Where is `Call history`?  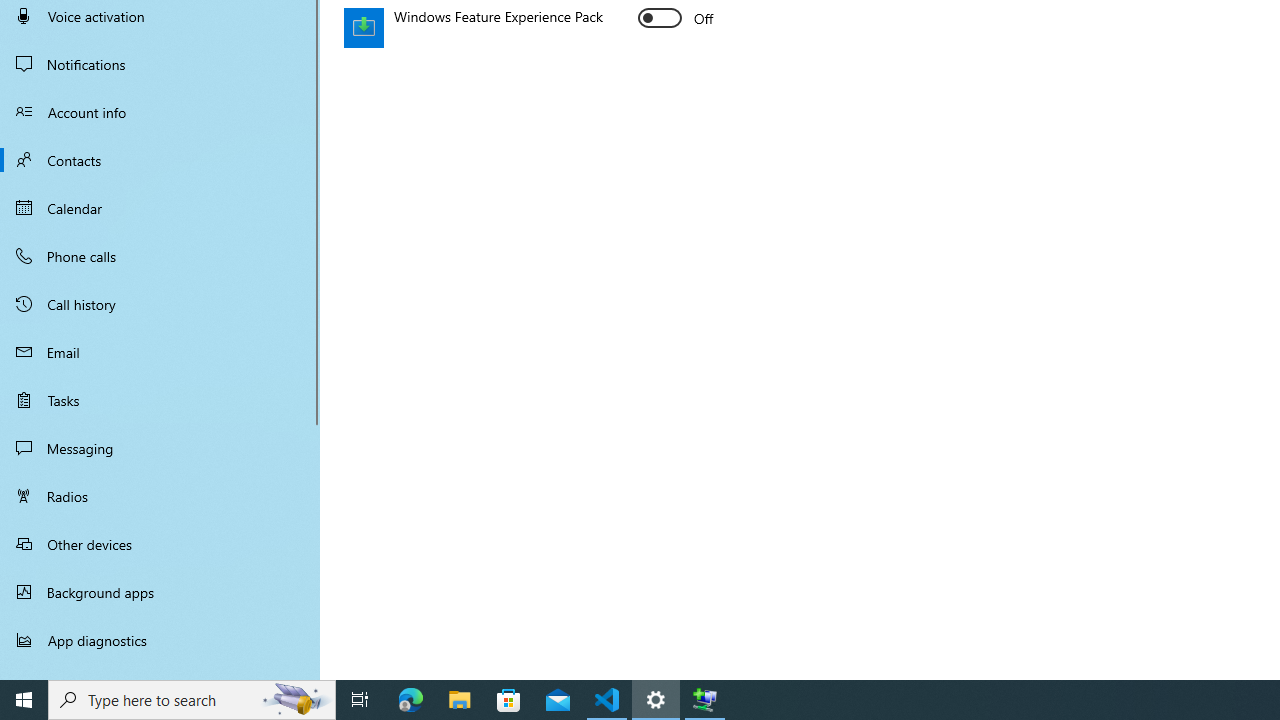
Call history is located at coordinates (160, 304).